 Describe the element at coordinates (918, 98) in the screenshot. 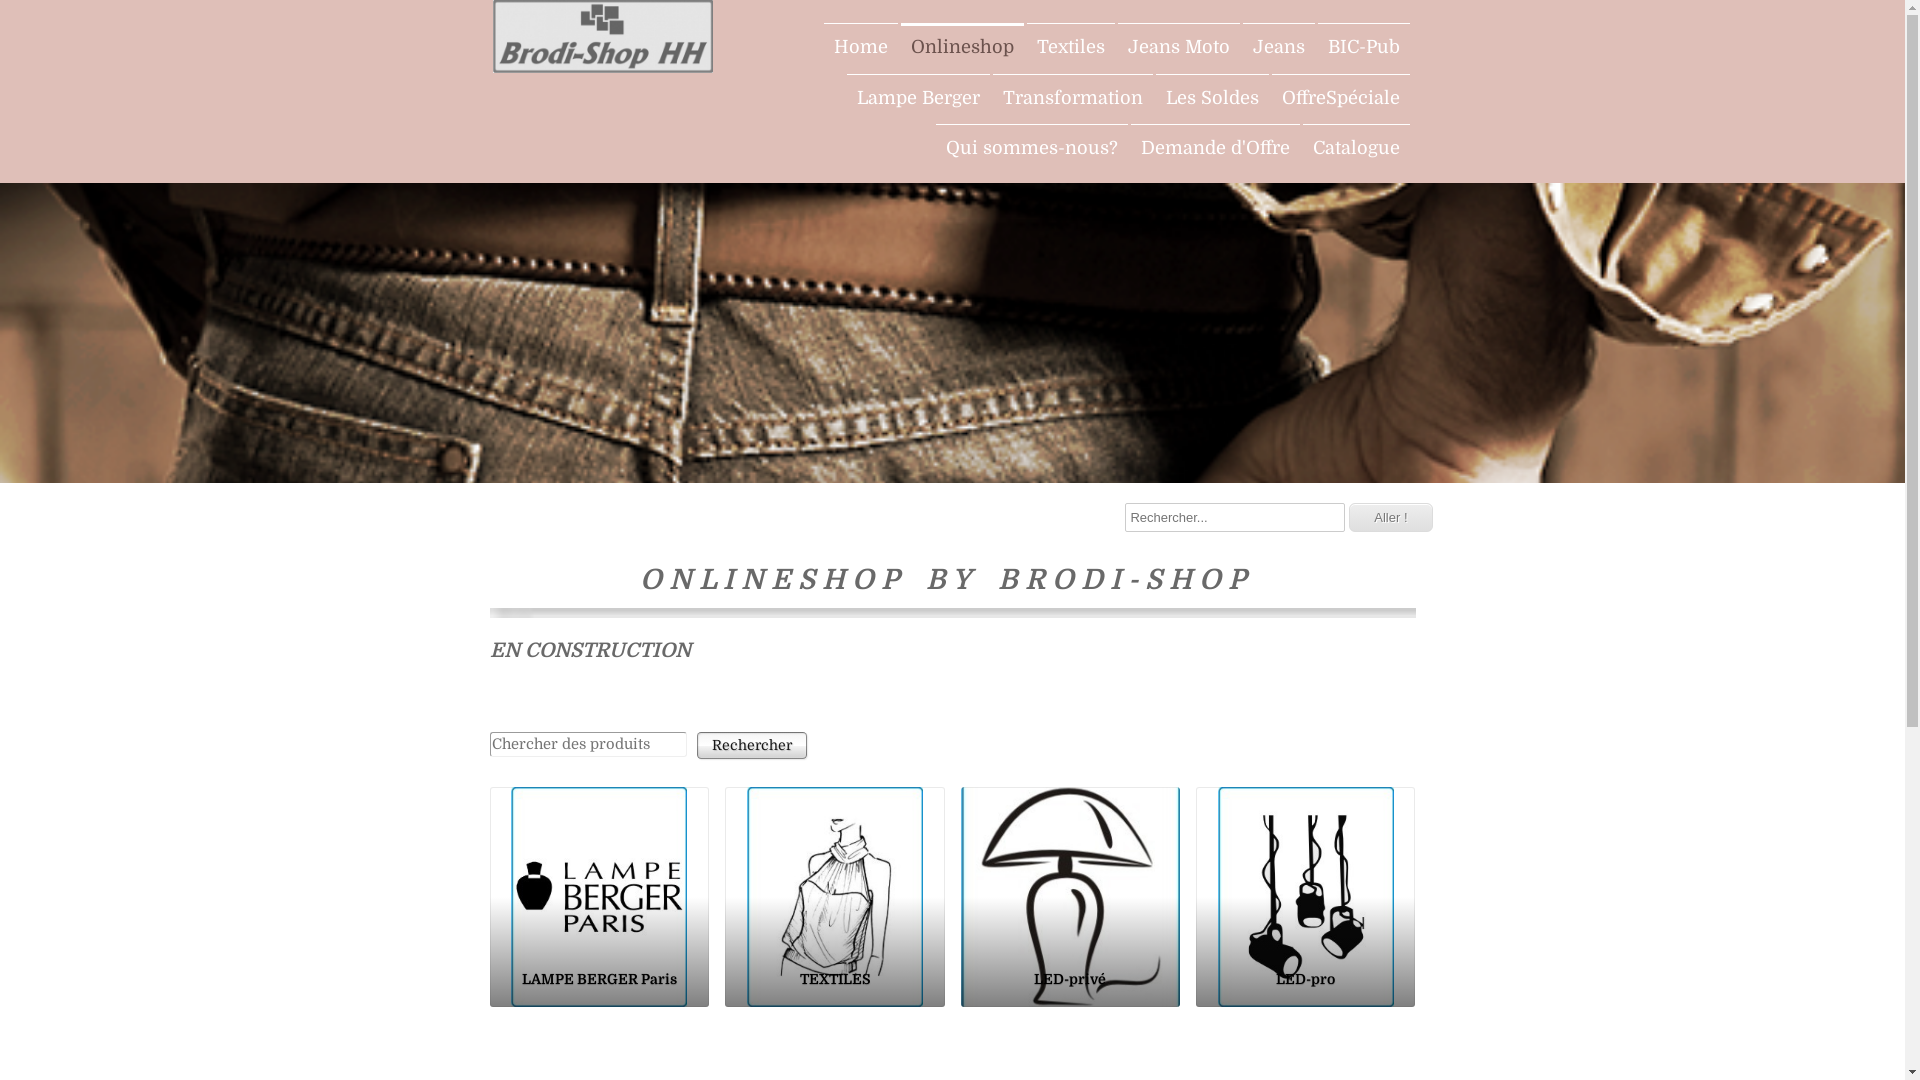

I see `Lampe Berger` at that location.